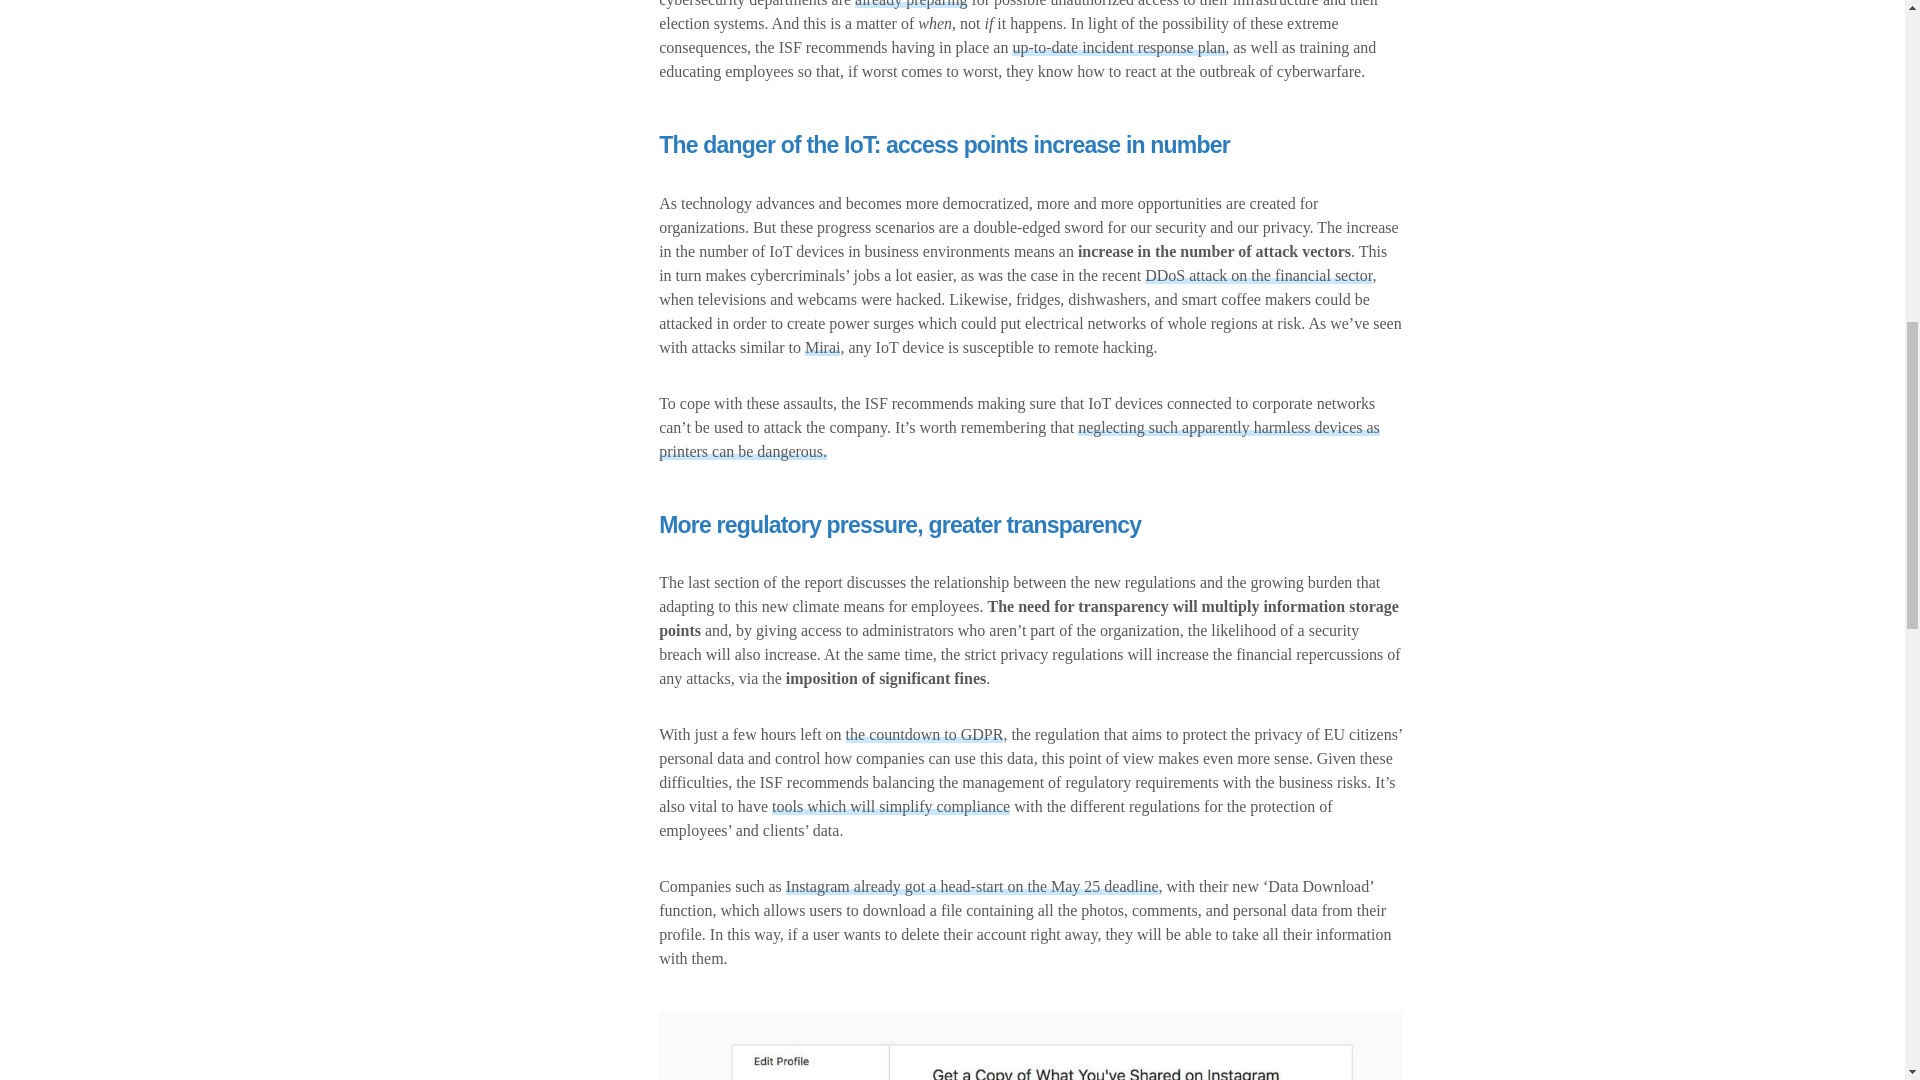  I want to click on already preparing, so click(910, 4).